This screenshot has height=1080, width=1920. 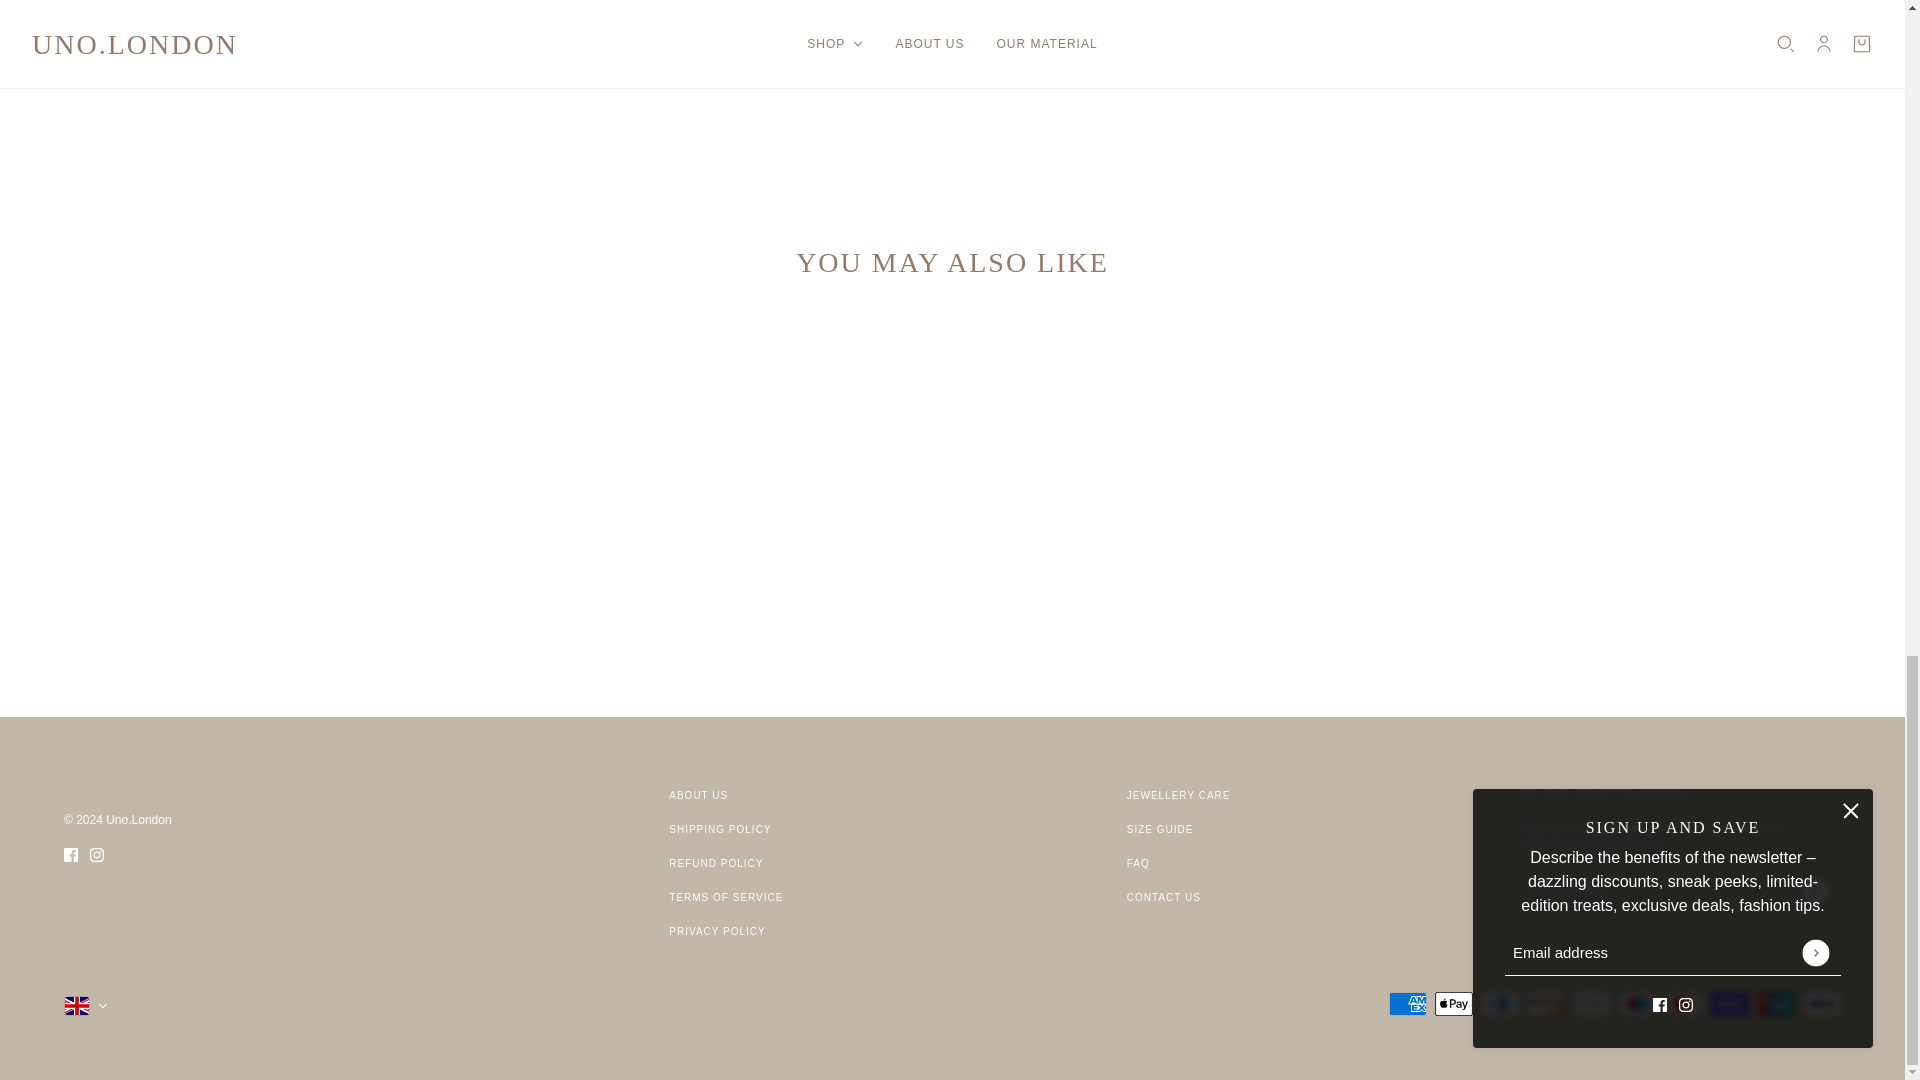 I want to click on About Us, so click(x=698, y=795).